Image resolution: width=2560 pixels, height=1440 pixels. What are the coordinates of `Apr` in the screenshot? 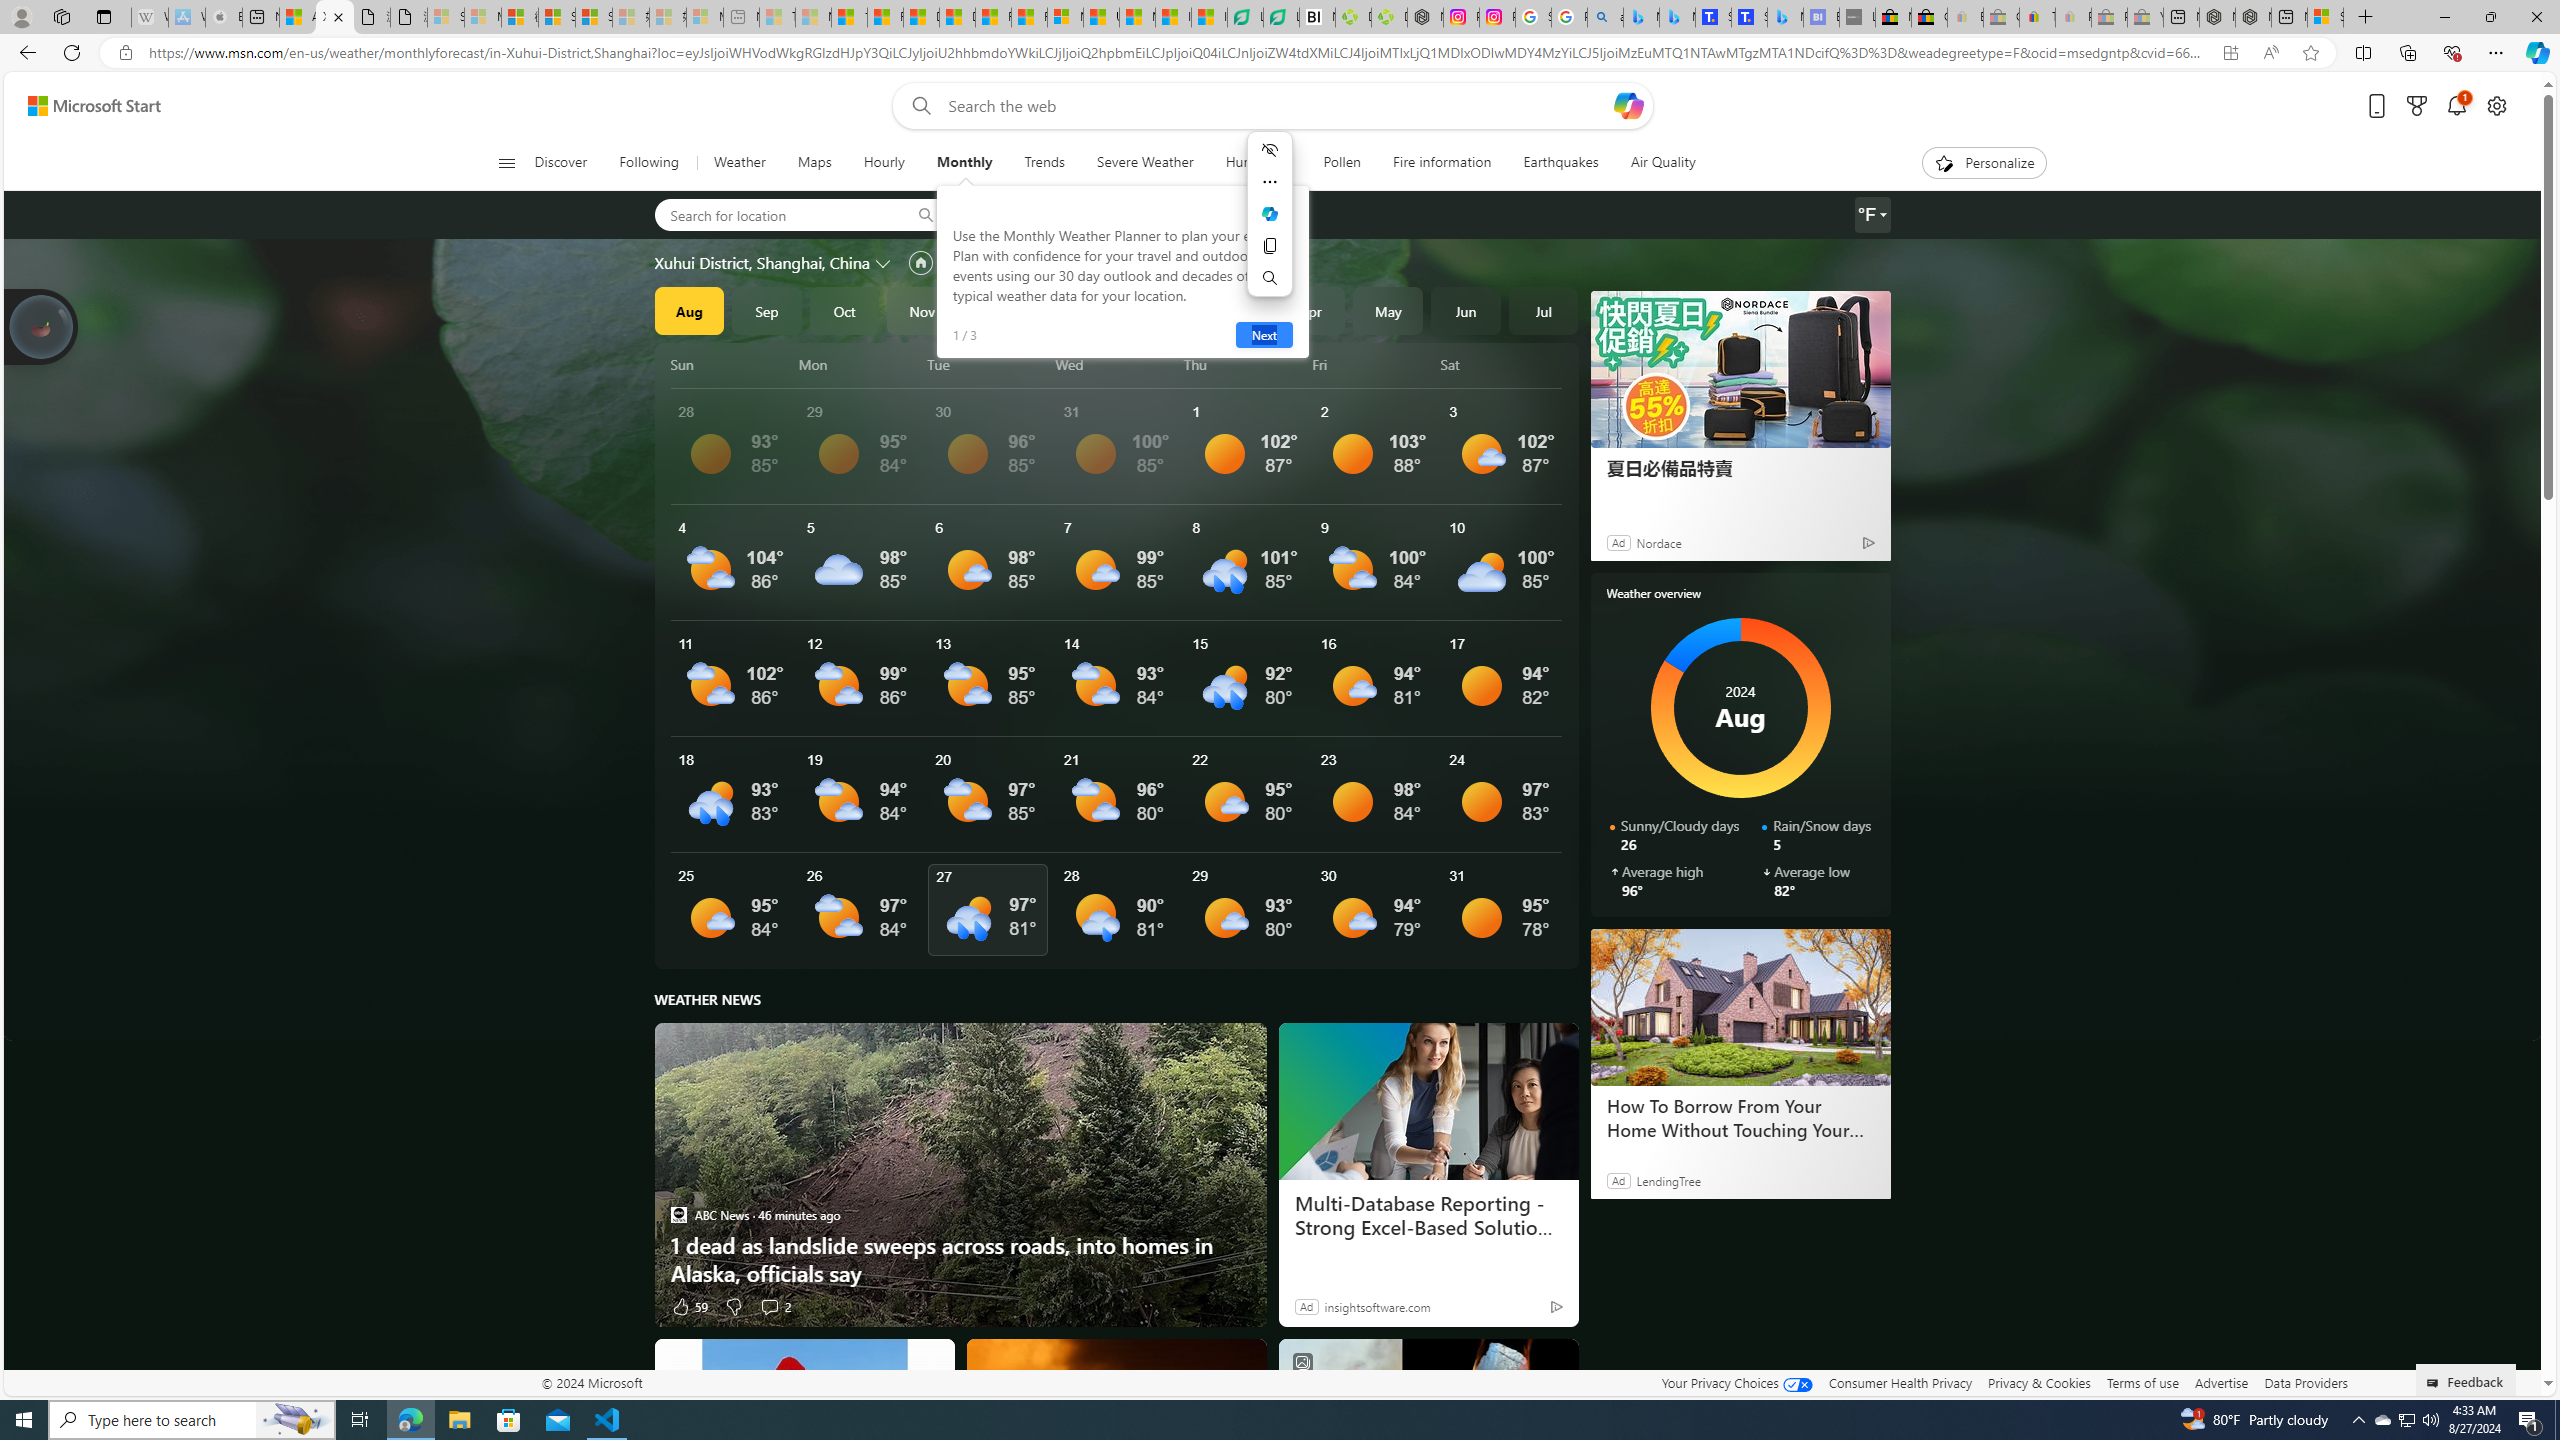 It's located at (1310, 310).